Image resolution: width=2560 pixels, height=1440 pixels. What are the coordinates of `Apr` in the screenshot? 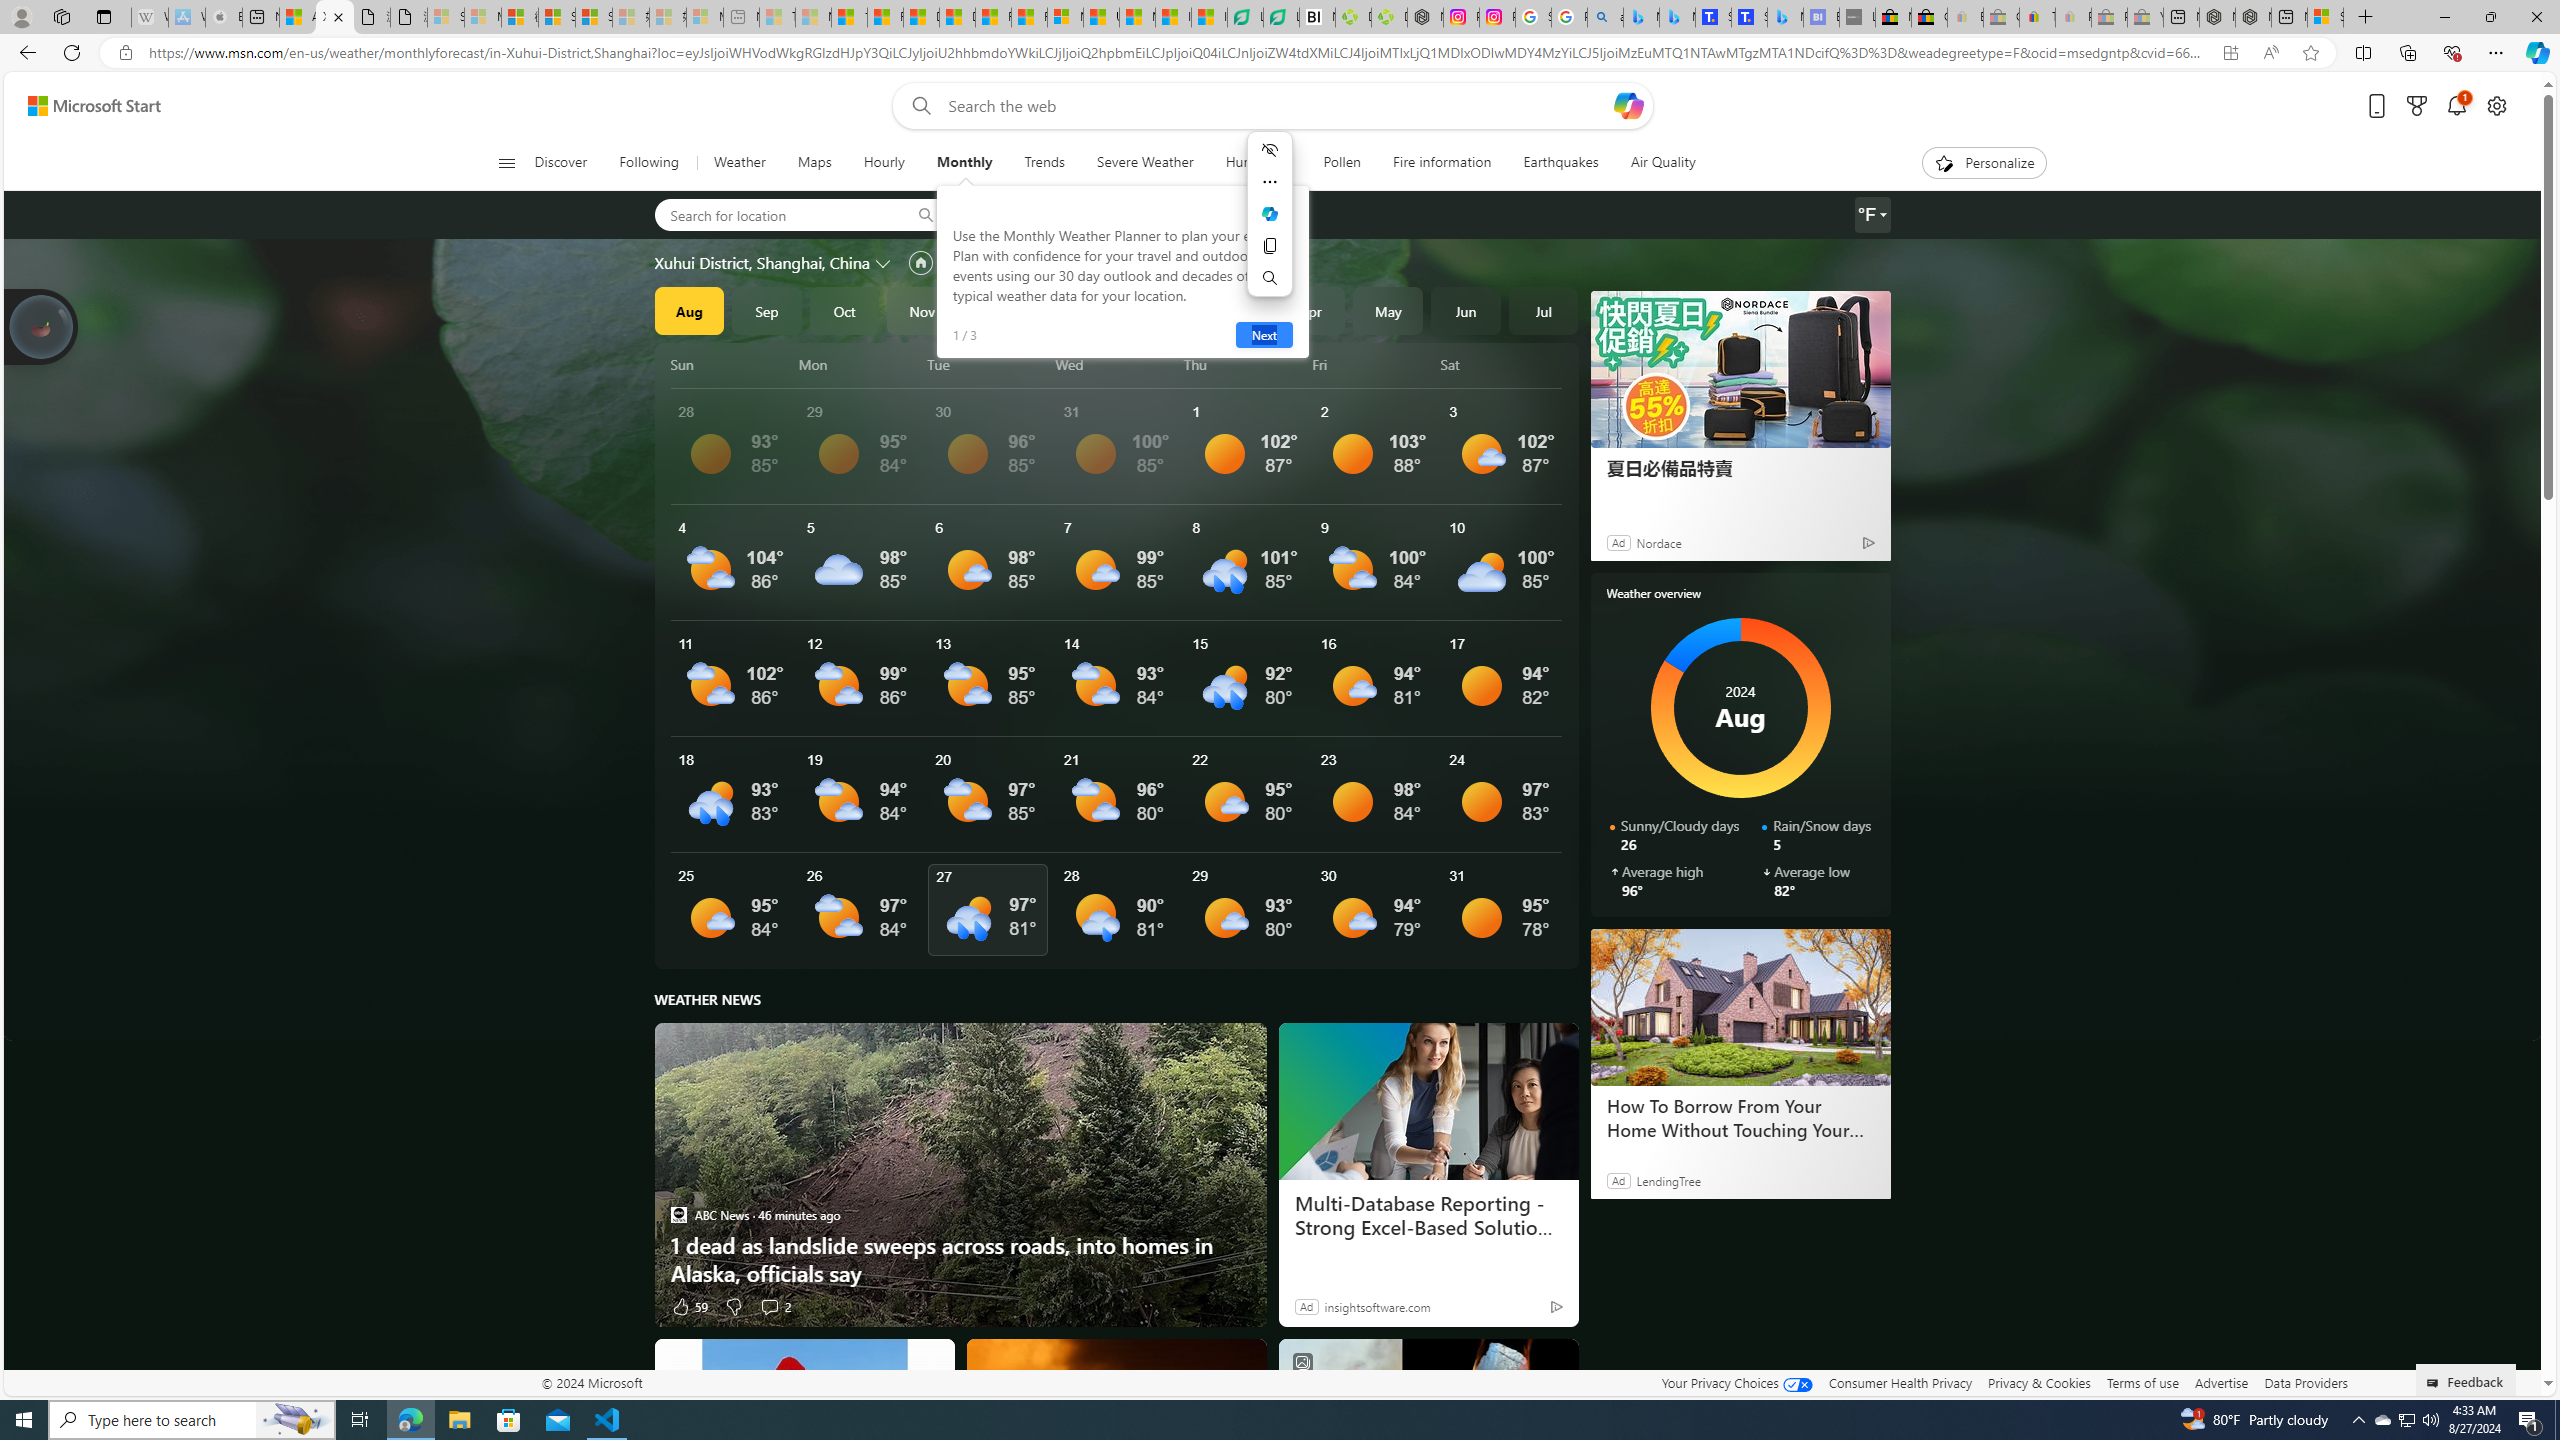 It's located at (1310, 310).